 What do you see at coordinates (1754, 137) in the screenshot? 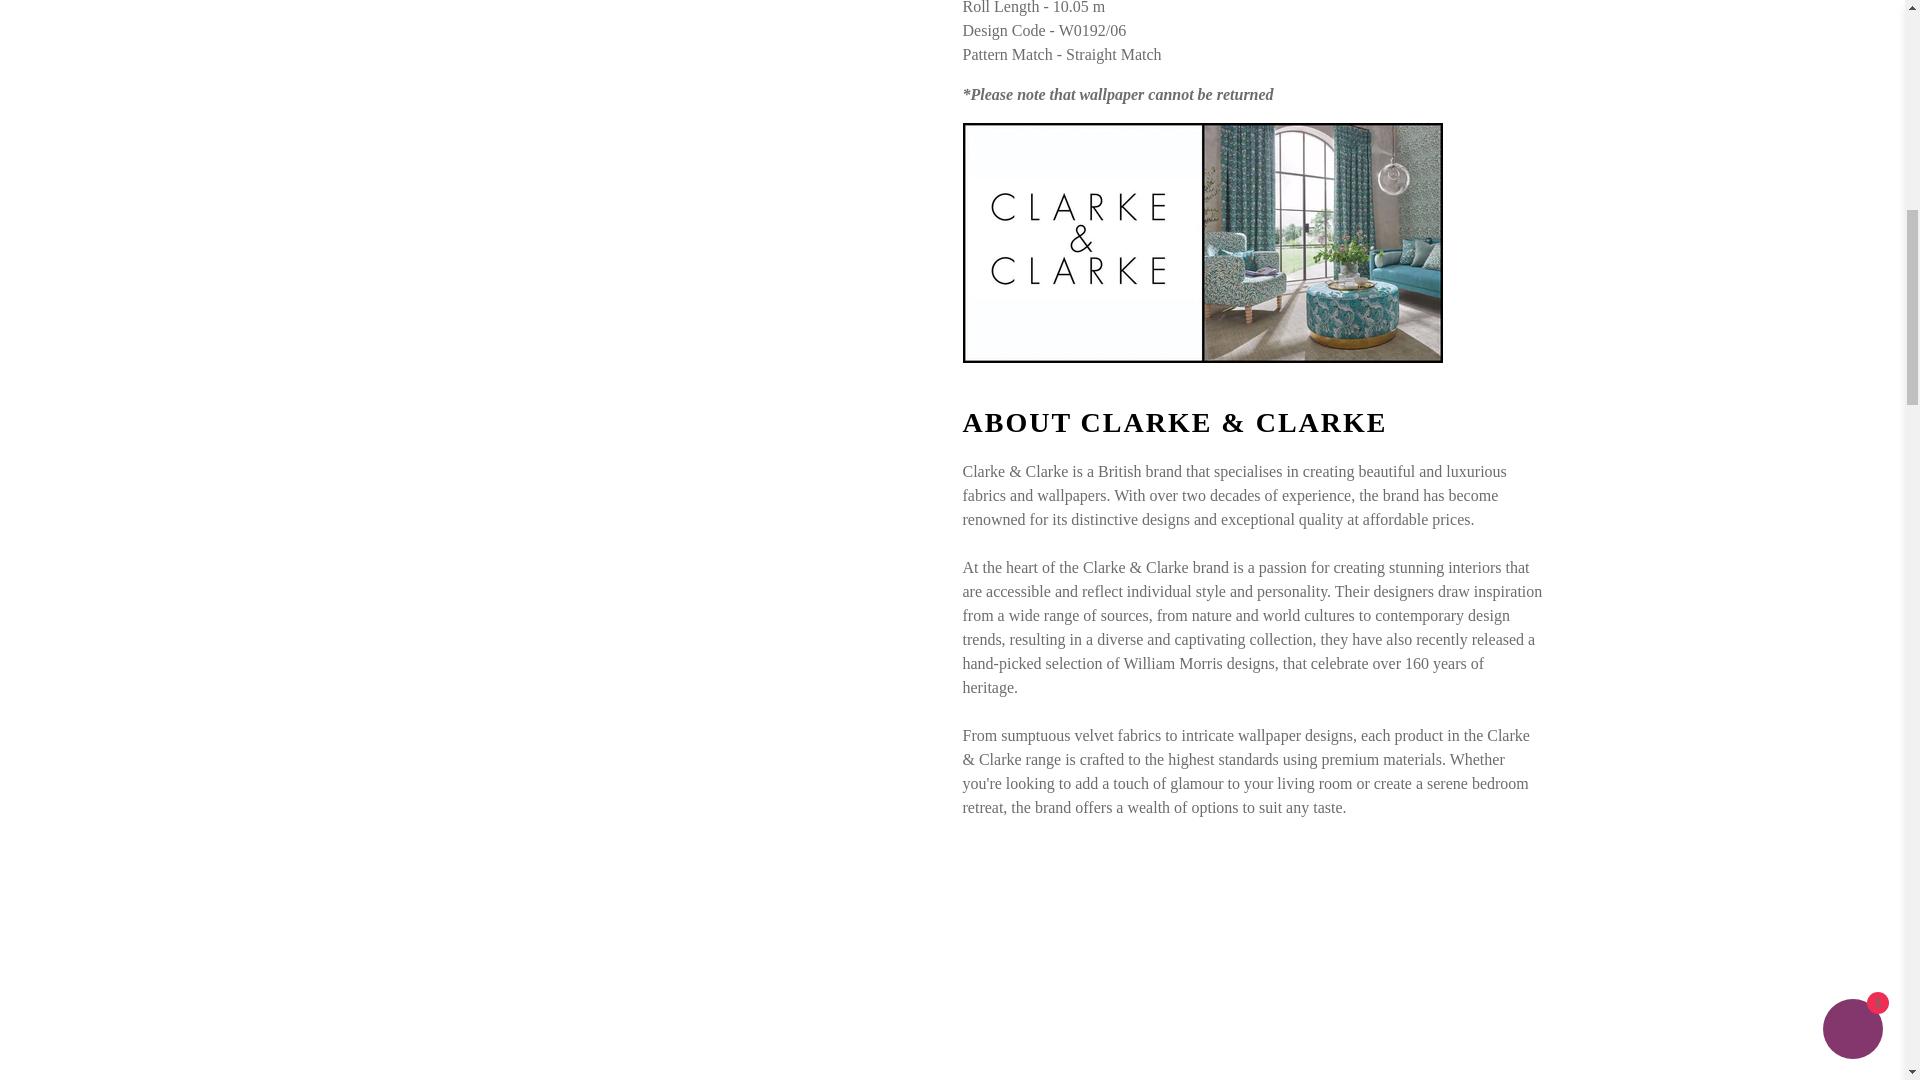
I see `VG` at bounding box center [1754, 137].